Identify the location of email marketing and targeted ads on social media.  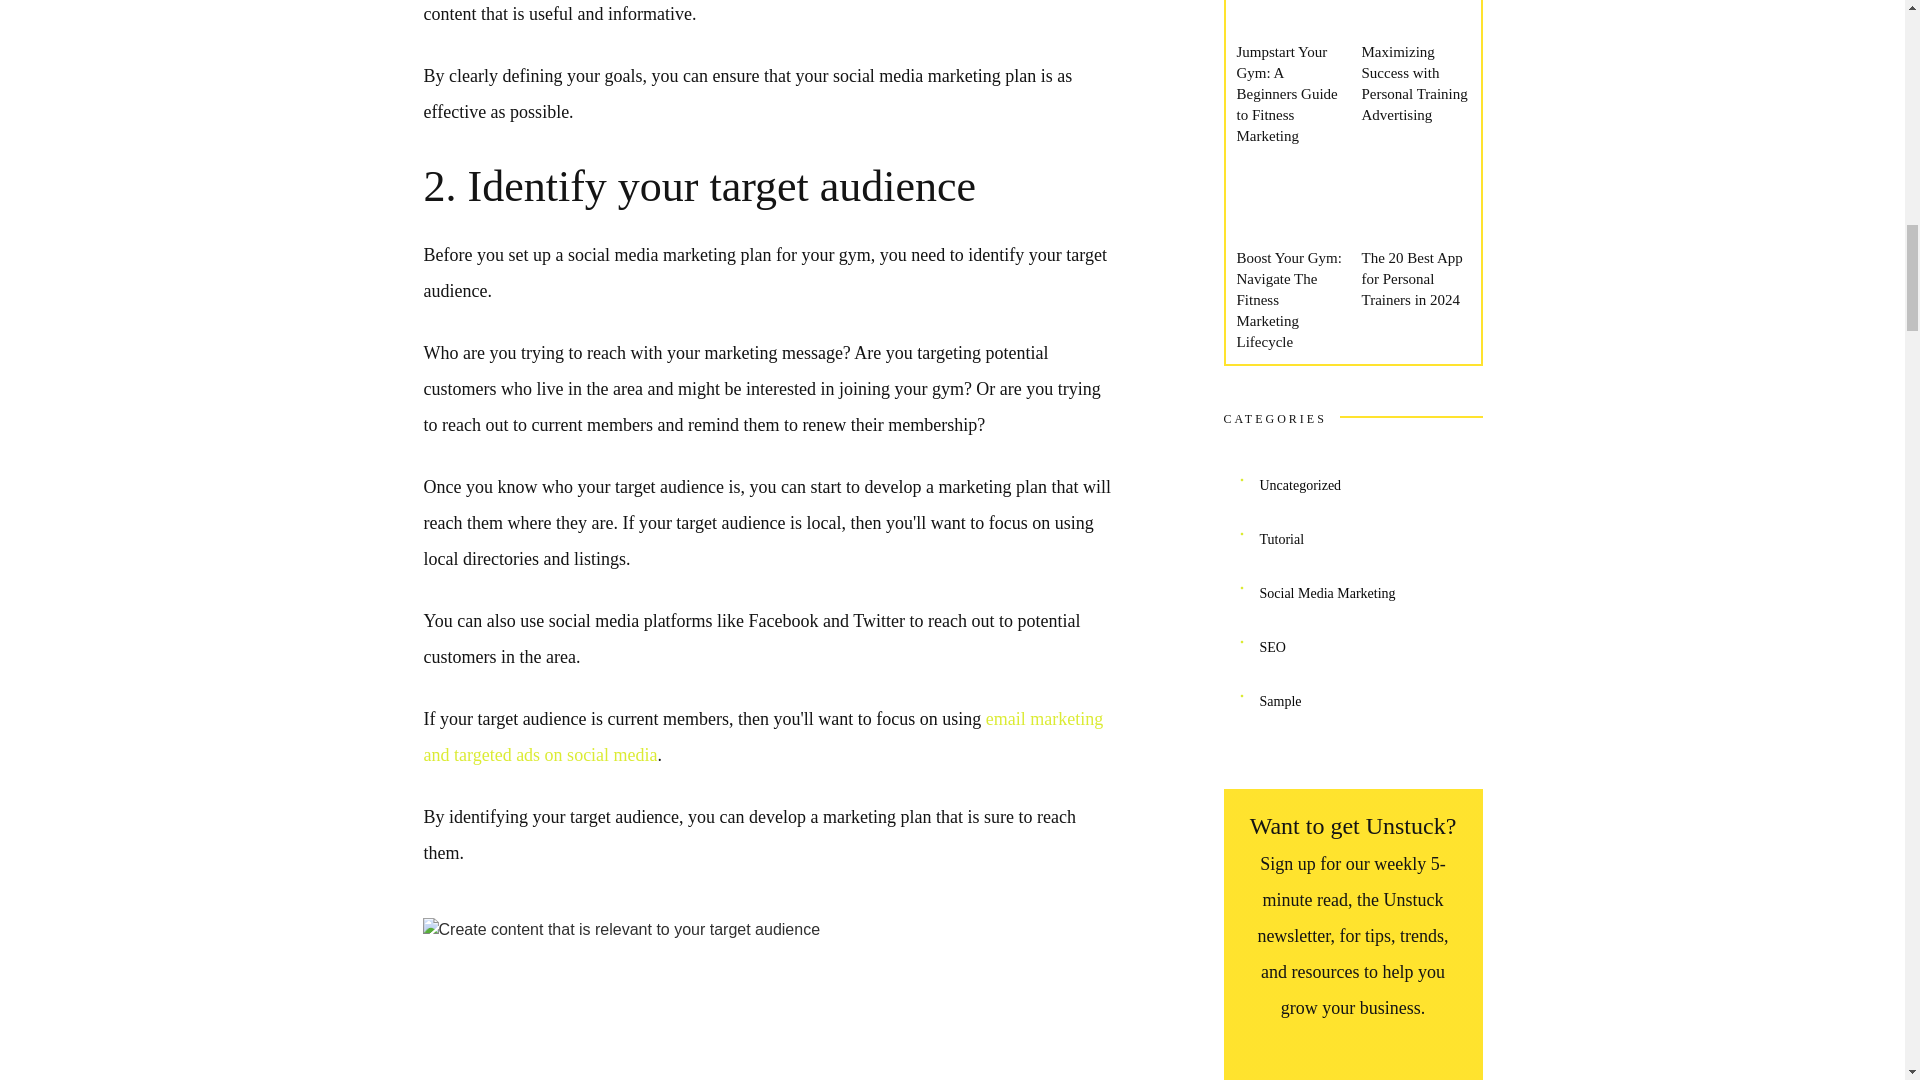
(764, 736).